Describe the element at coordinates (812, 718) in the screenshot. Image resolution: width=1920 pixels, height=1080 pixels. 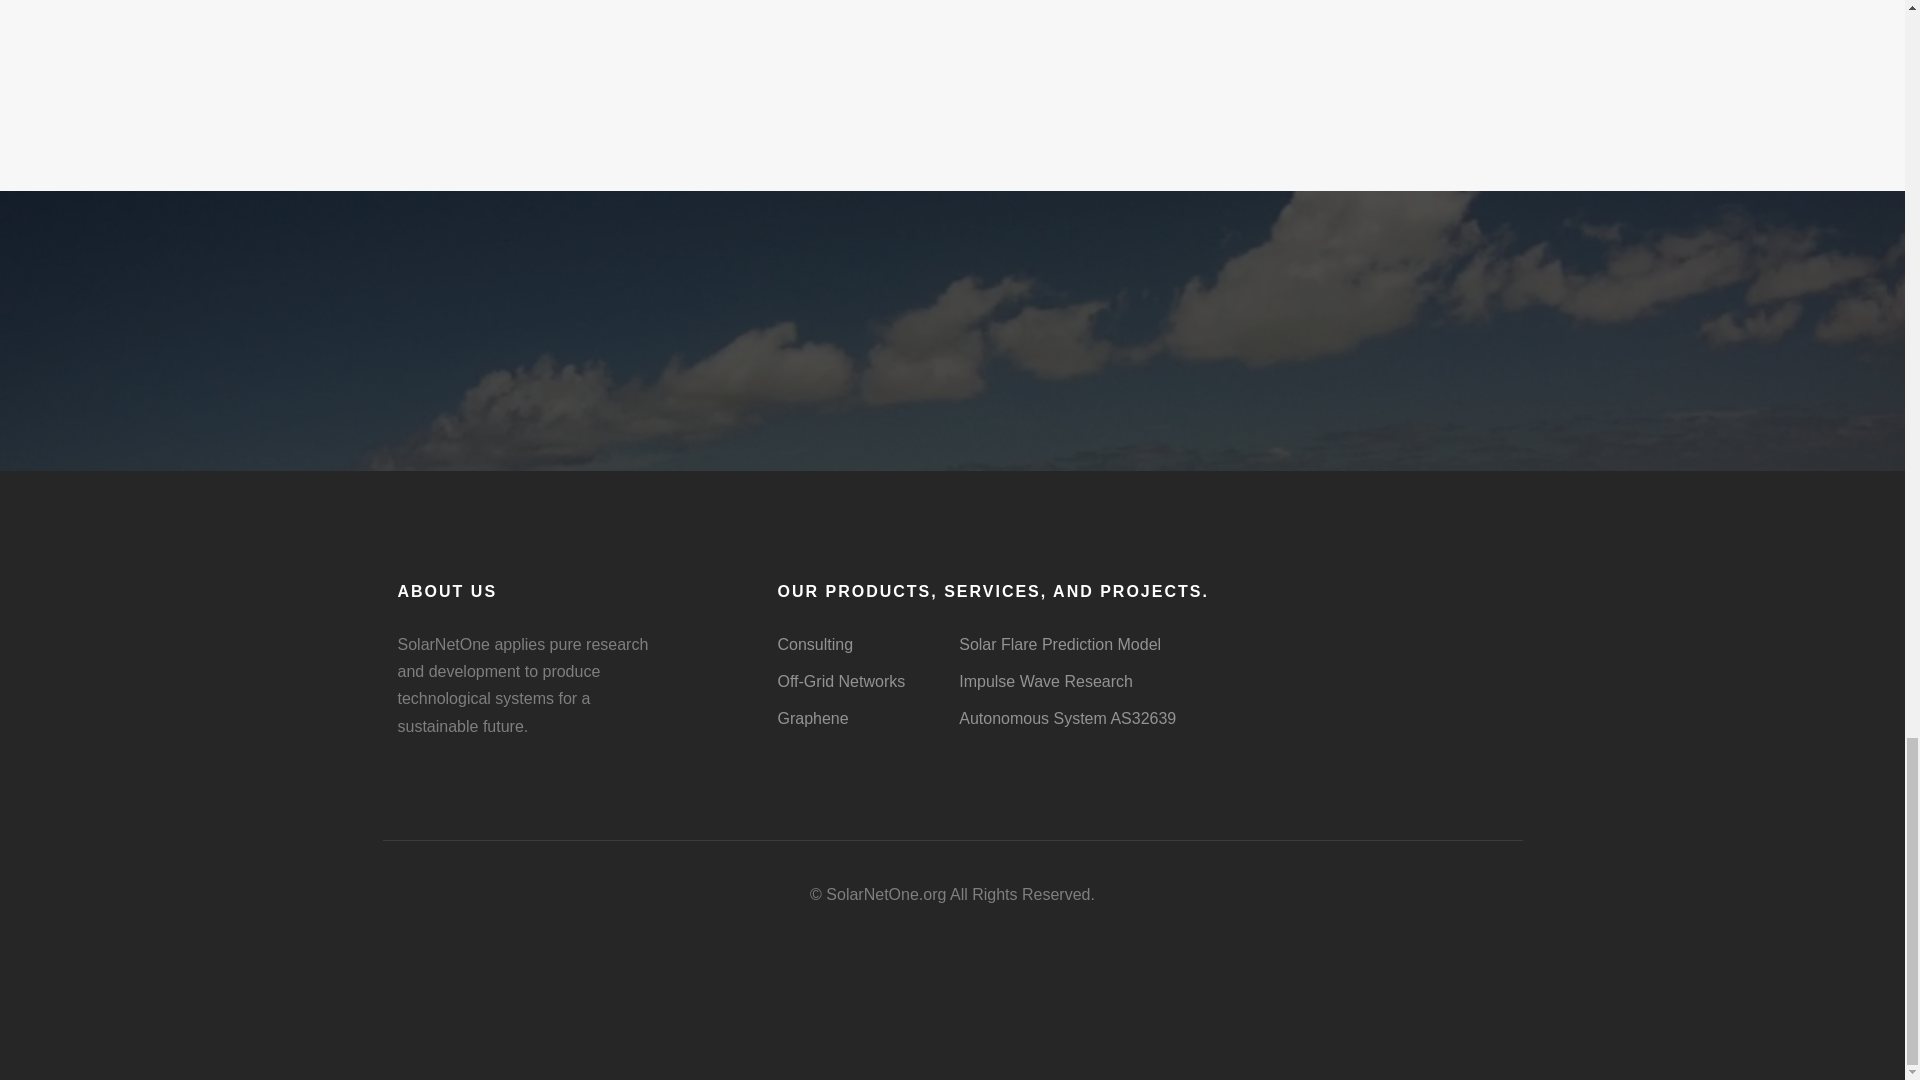
I see `Graphene` at that location.